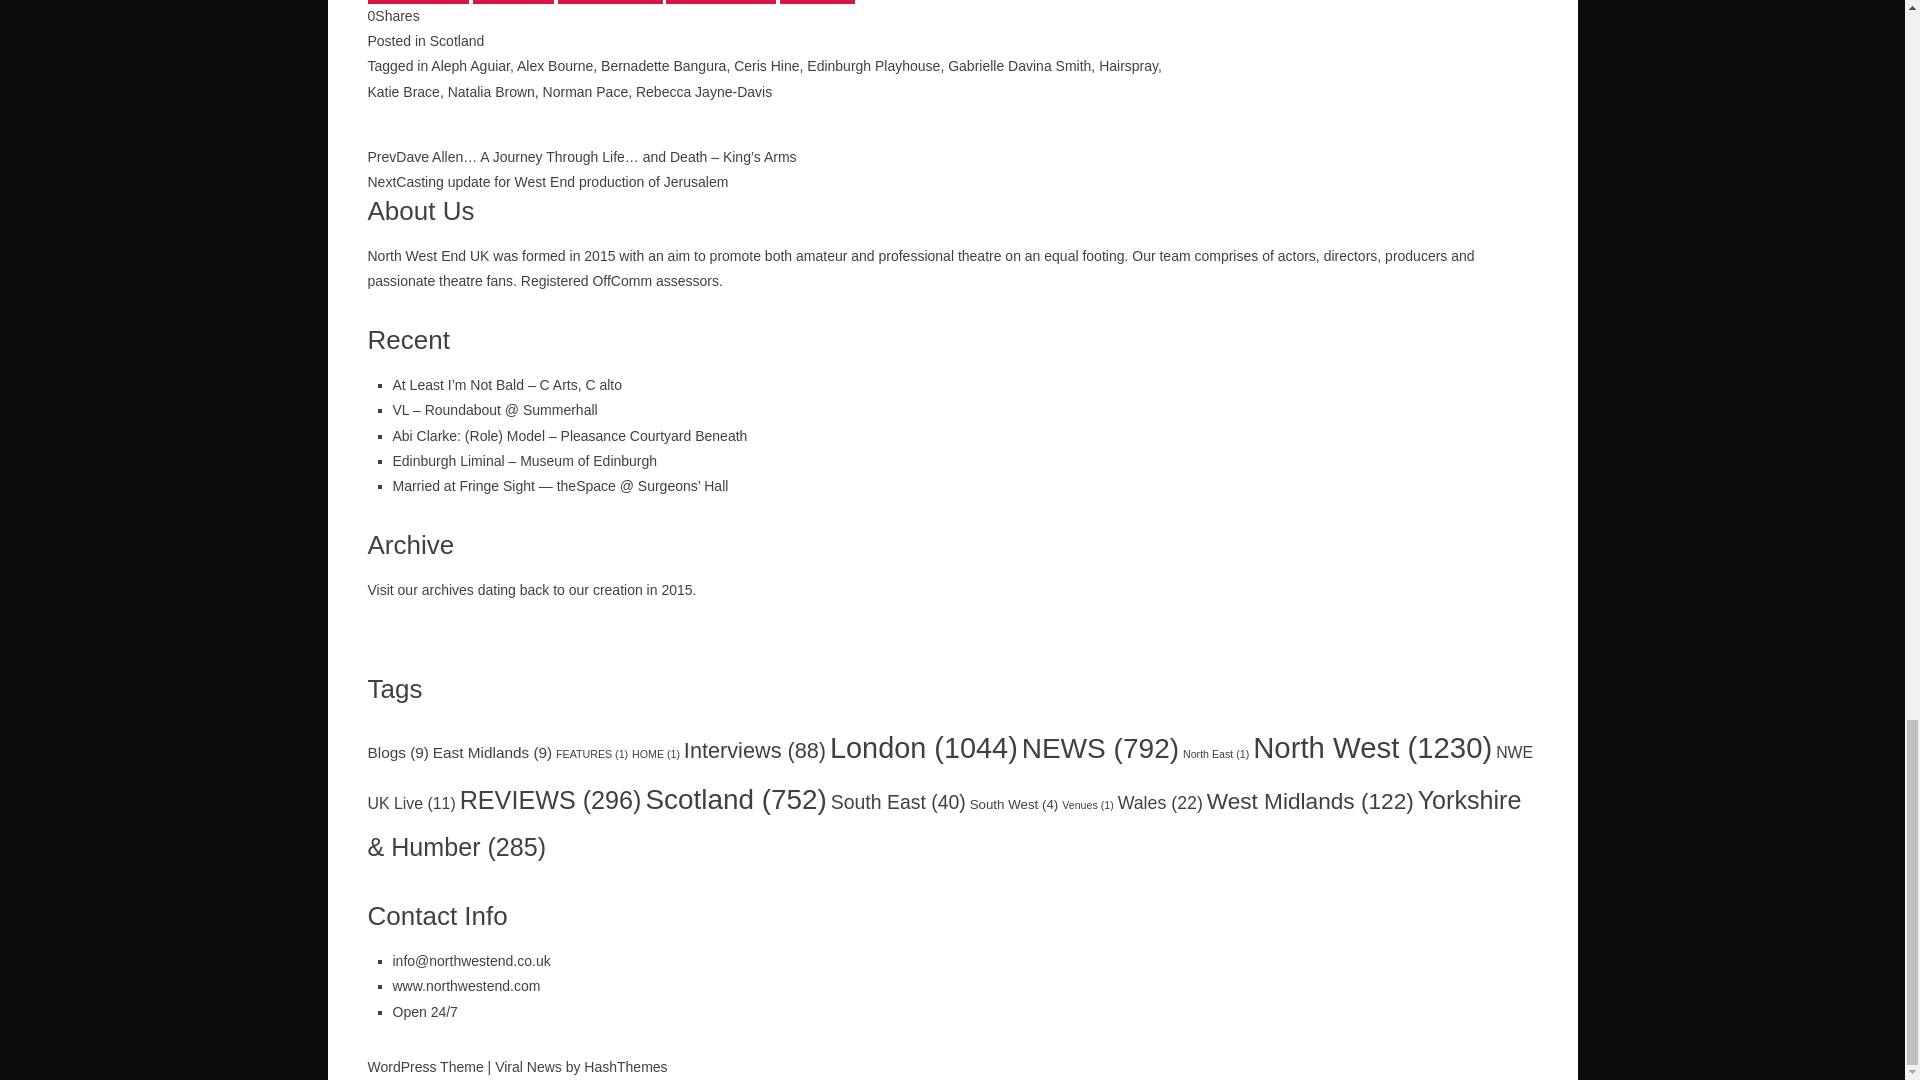  I want to click on Download Viral News, so click(528, 1066).